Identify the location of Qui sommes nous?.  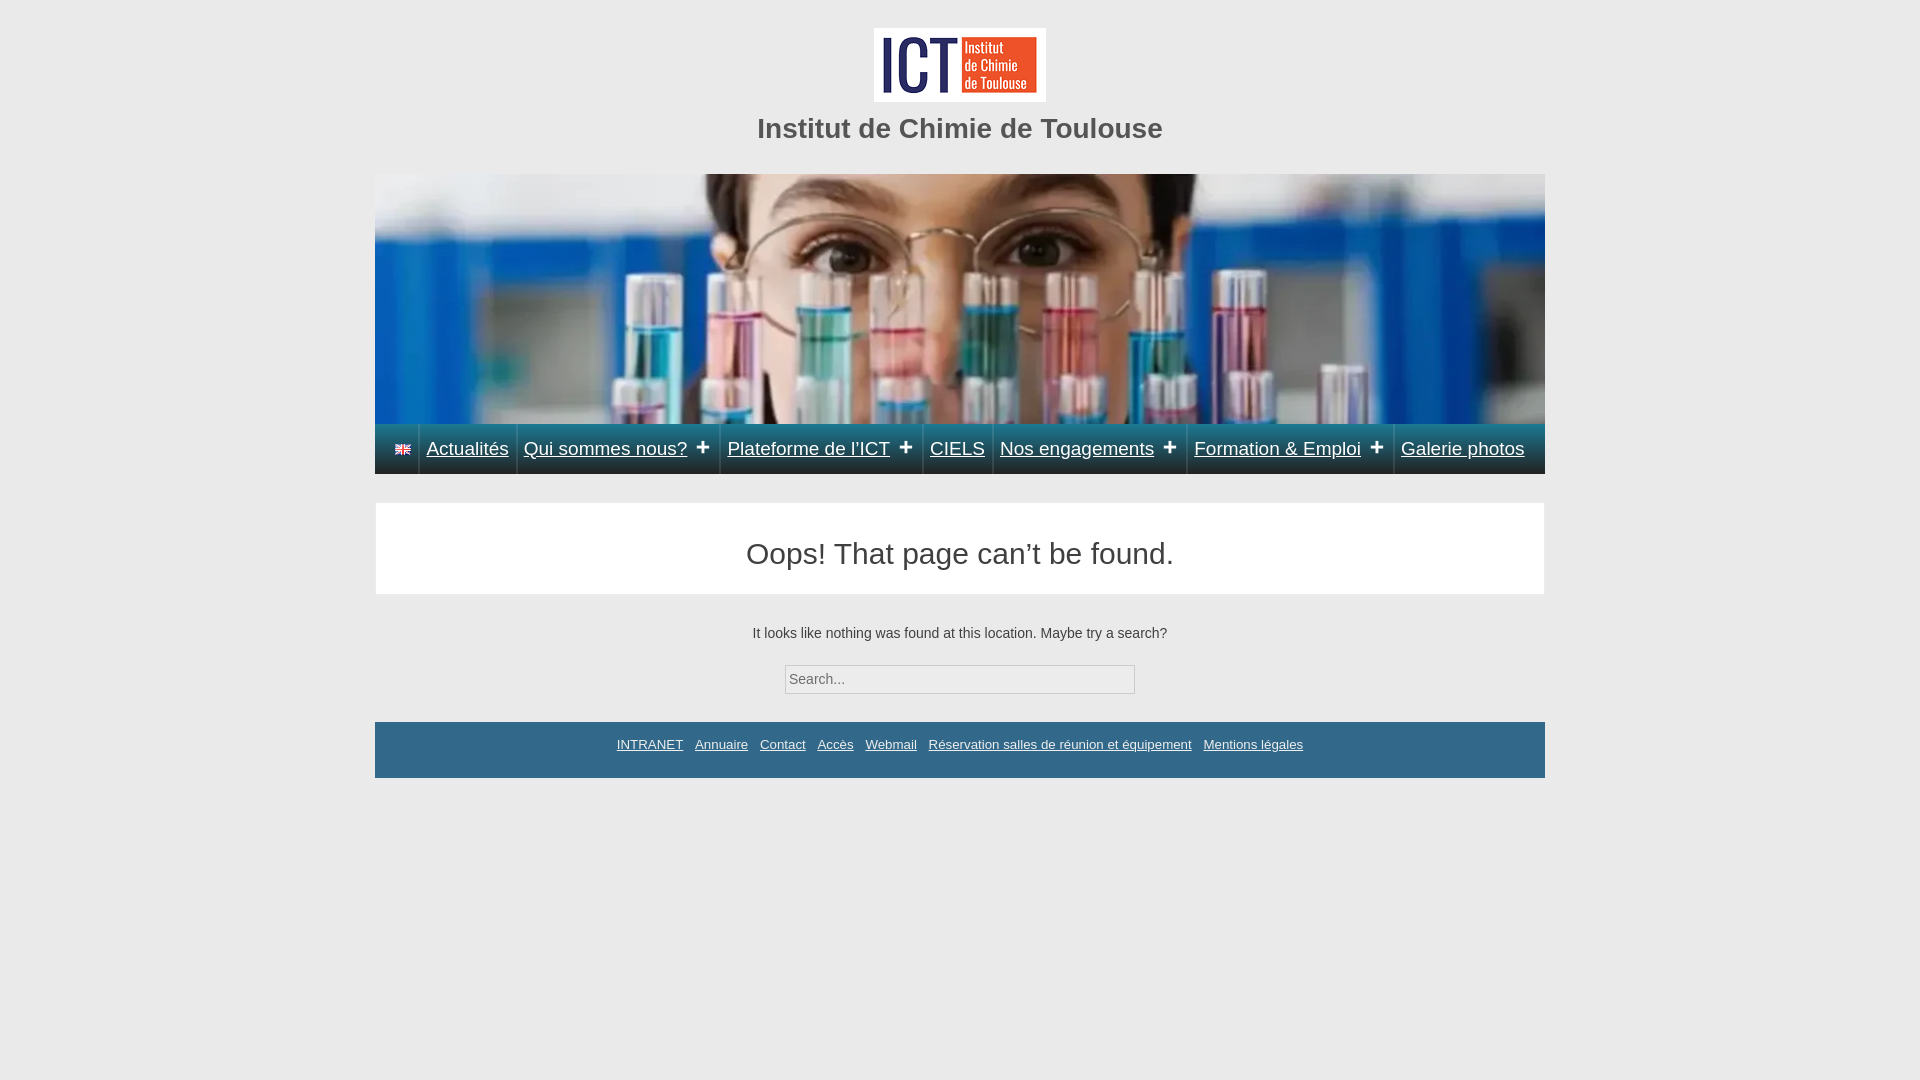
(618, 449).